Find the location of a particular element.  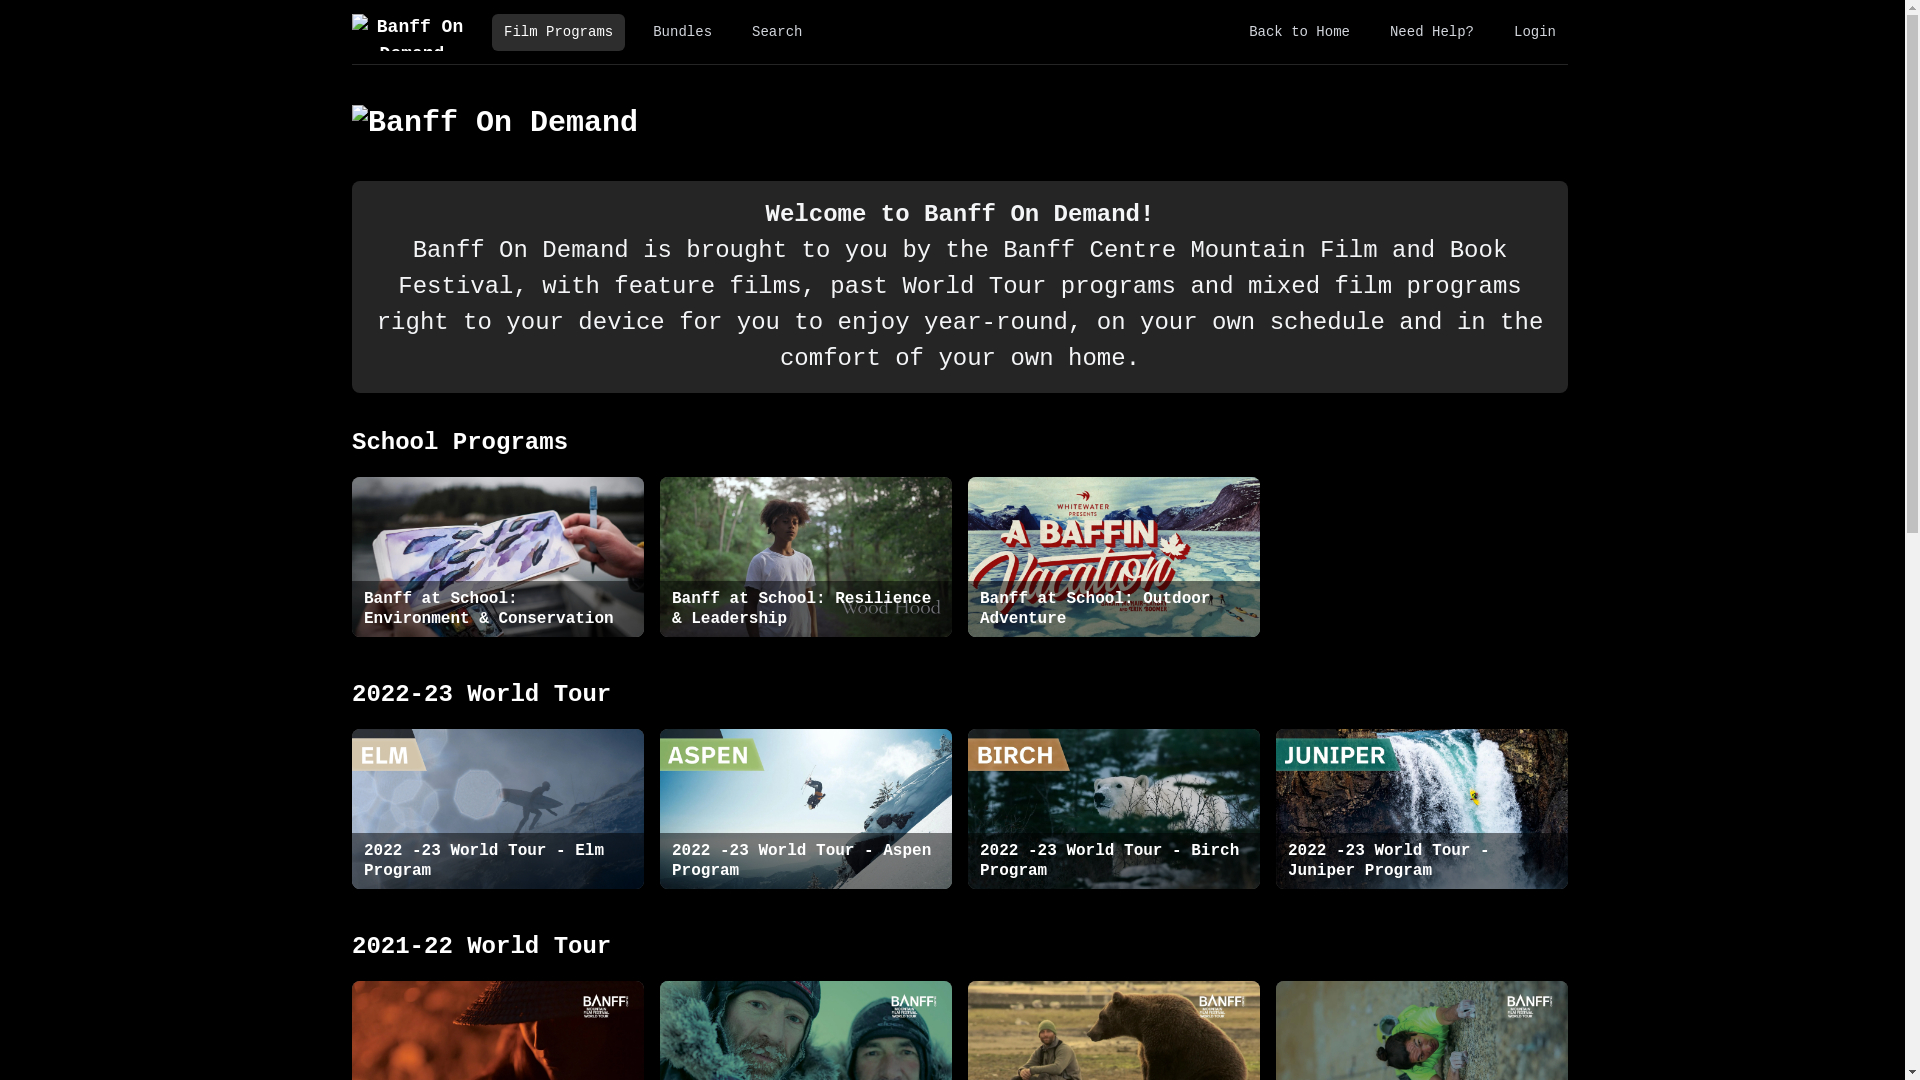

Login is located at coordinates (1535, 32).